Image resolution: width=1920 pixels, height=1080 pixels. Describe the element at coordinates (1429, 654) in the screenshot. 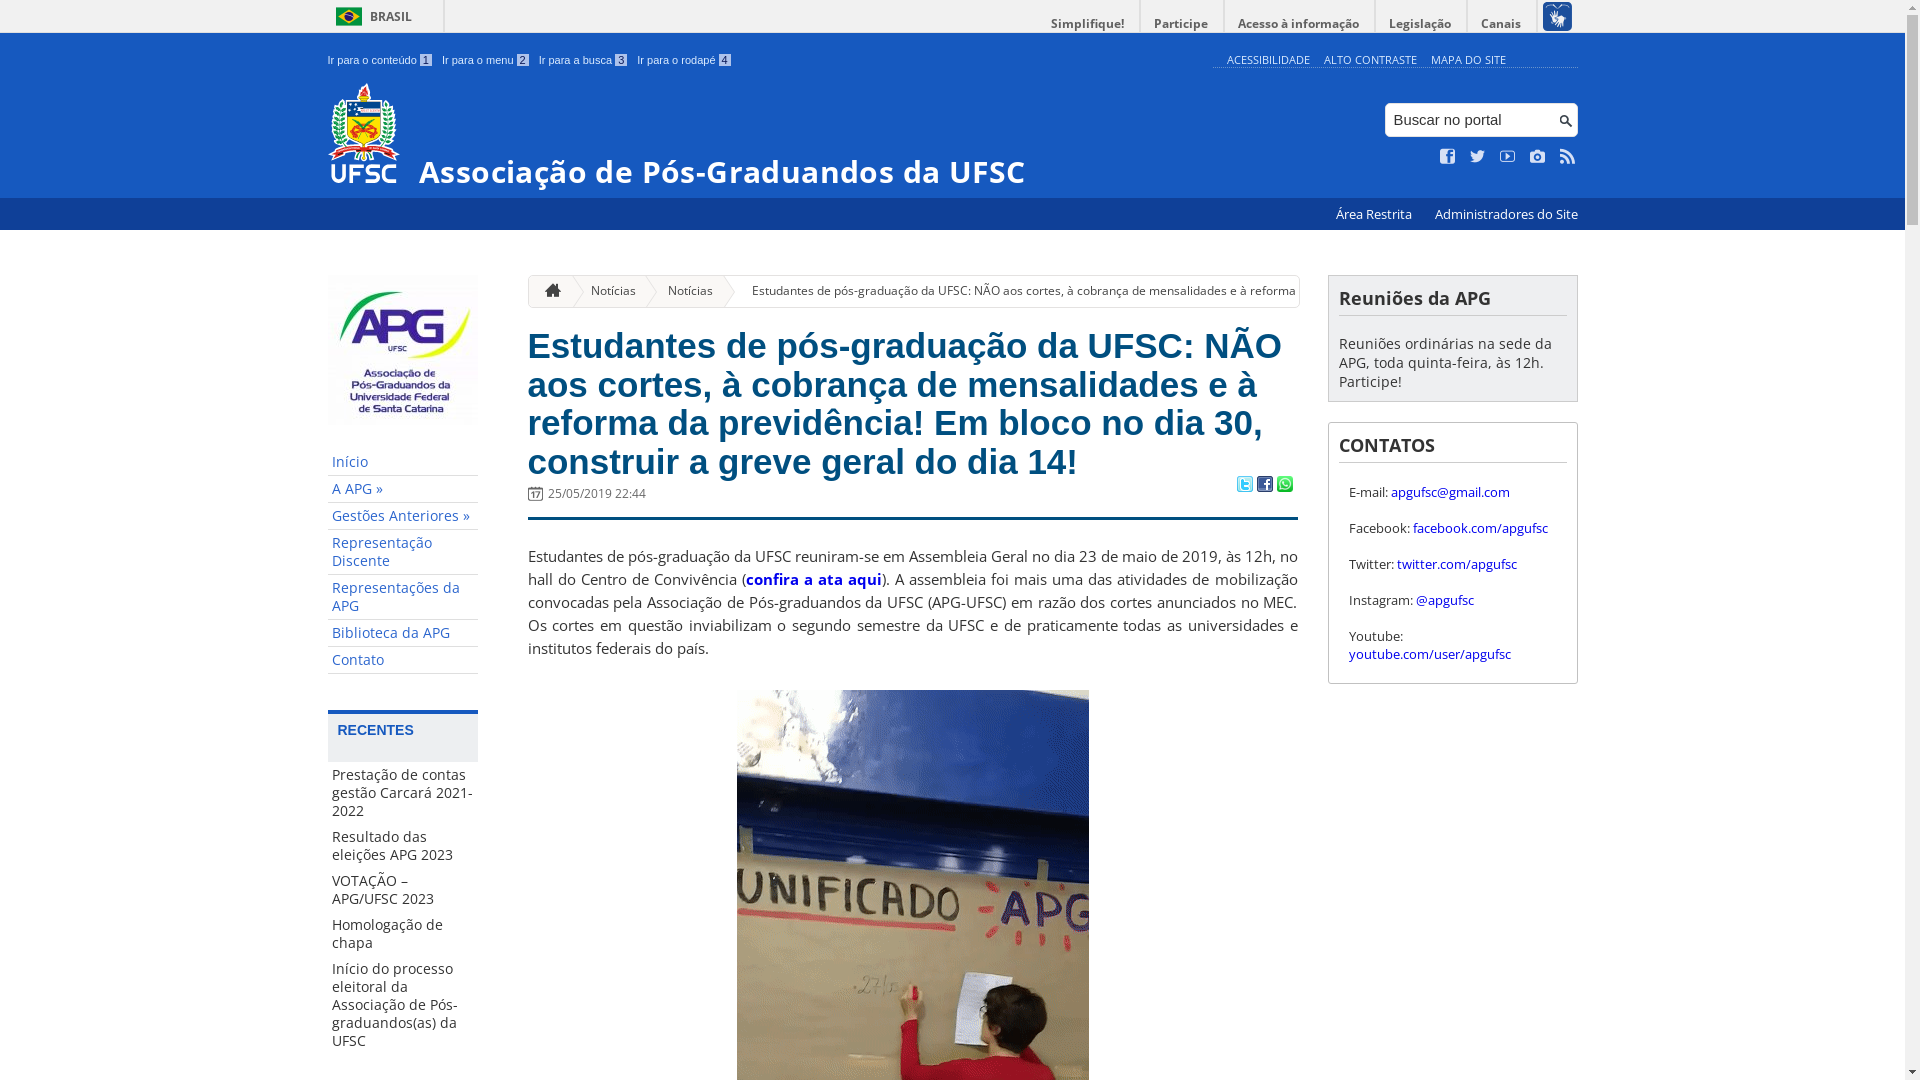

I see `youtube.com/user/apgufsc` at that location.